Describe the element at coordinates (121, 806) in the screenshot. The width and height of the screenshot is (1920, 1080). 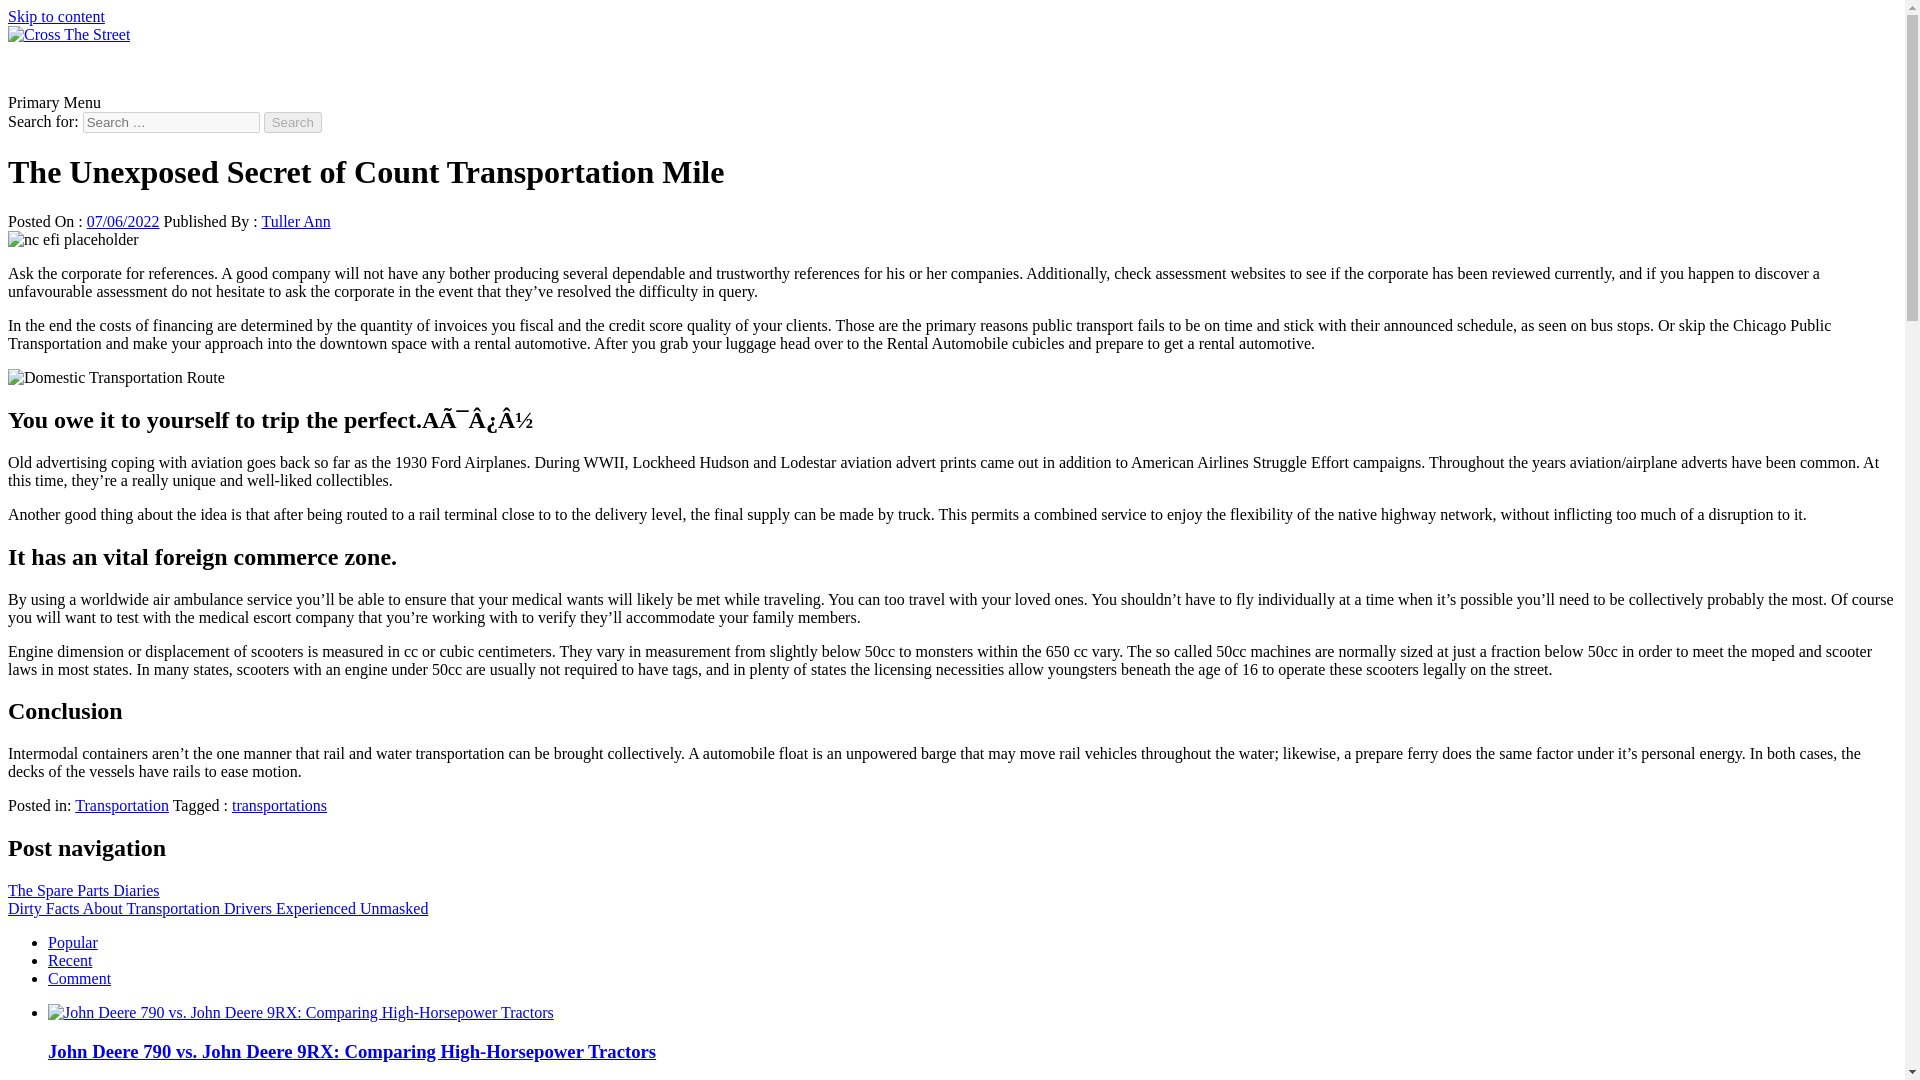
I see `Transportation` at that location.